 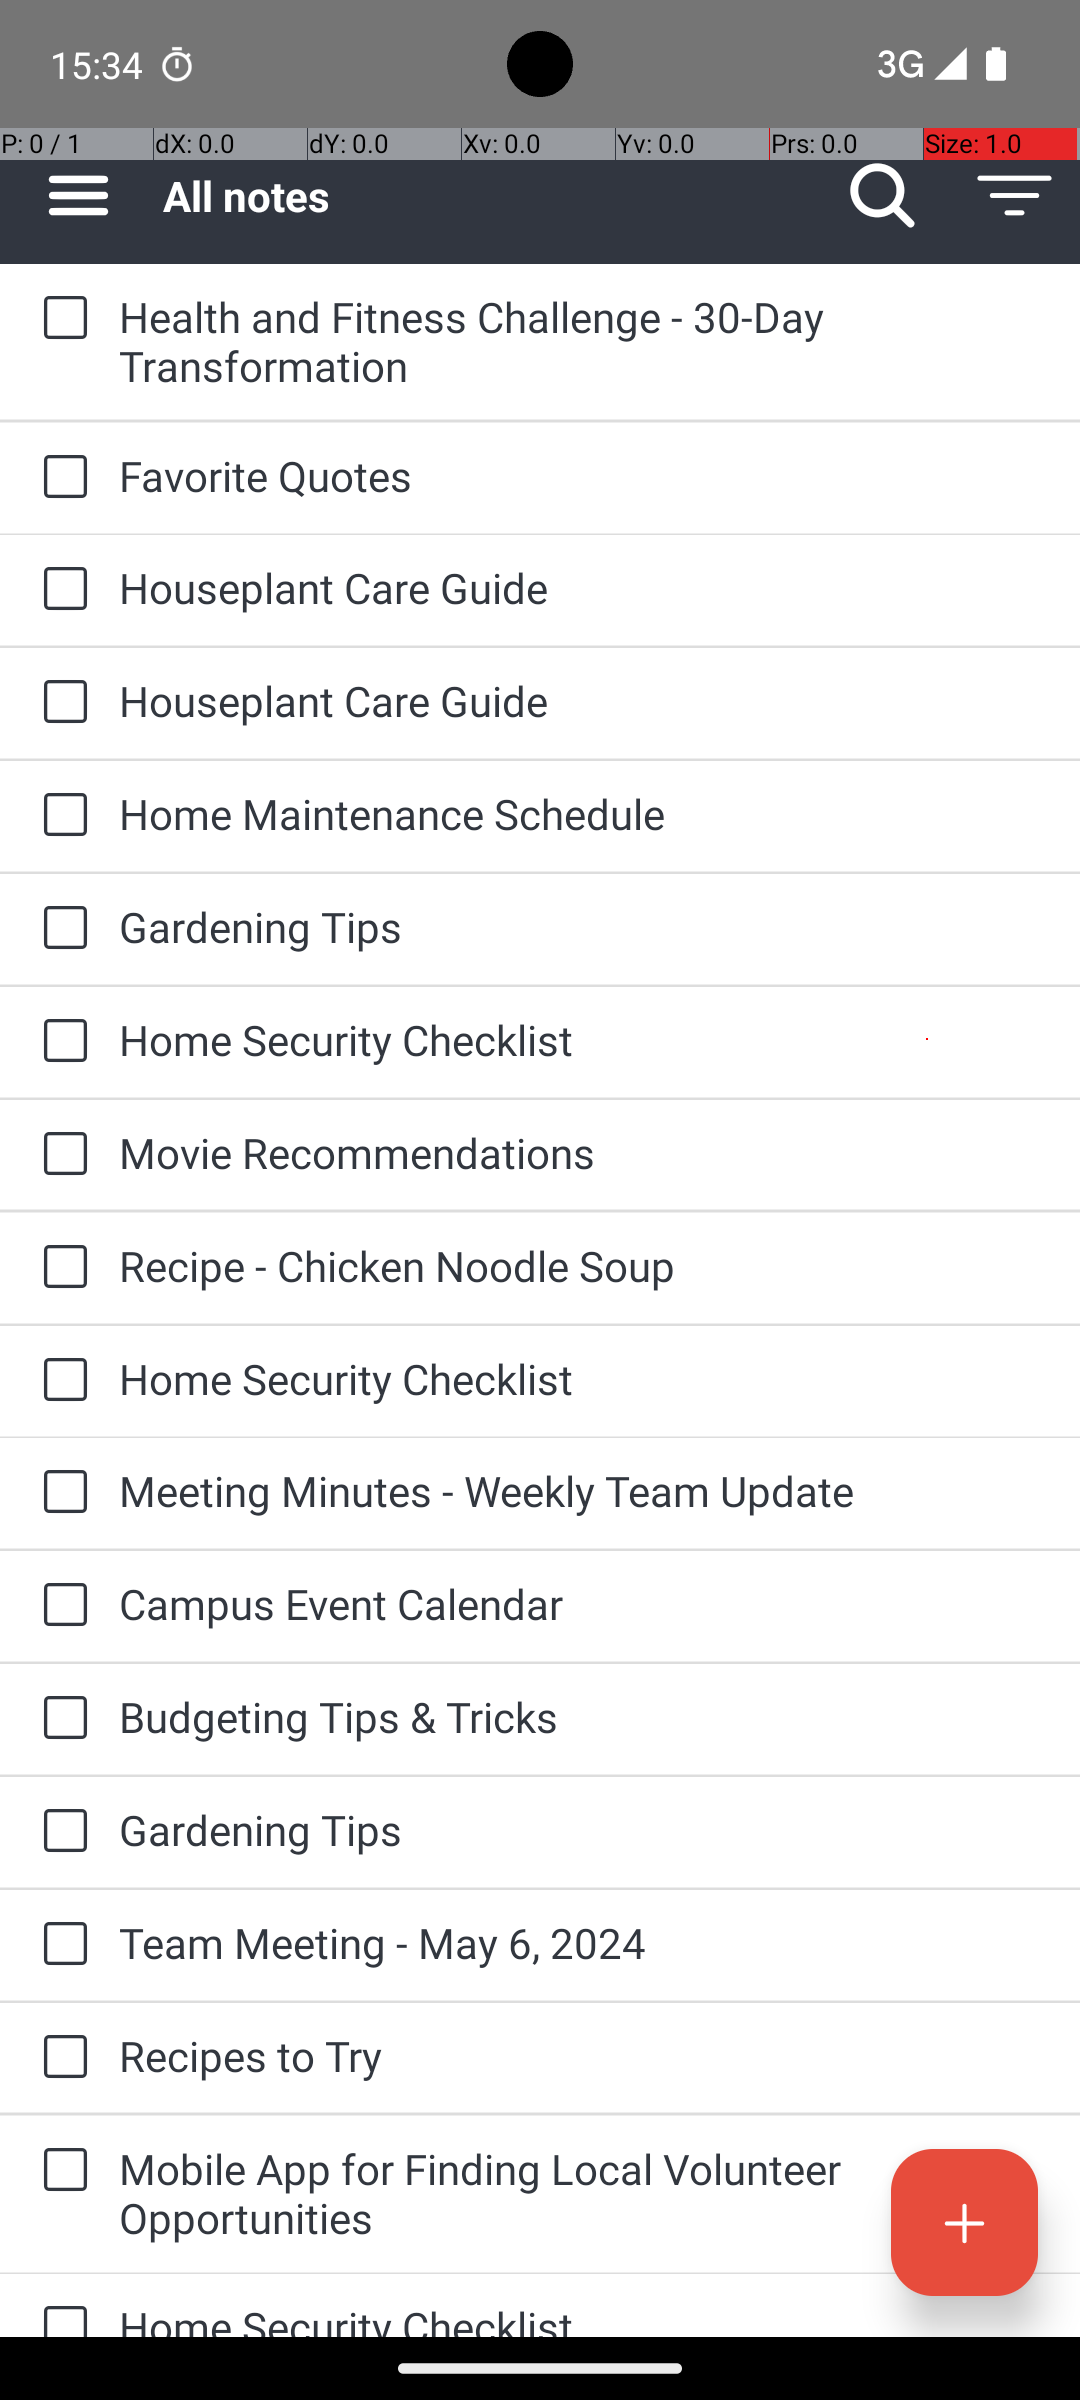 I want to click on Houseplant Care Guide, so click(x=580, y=588).